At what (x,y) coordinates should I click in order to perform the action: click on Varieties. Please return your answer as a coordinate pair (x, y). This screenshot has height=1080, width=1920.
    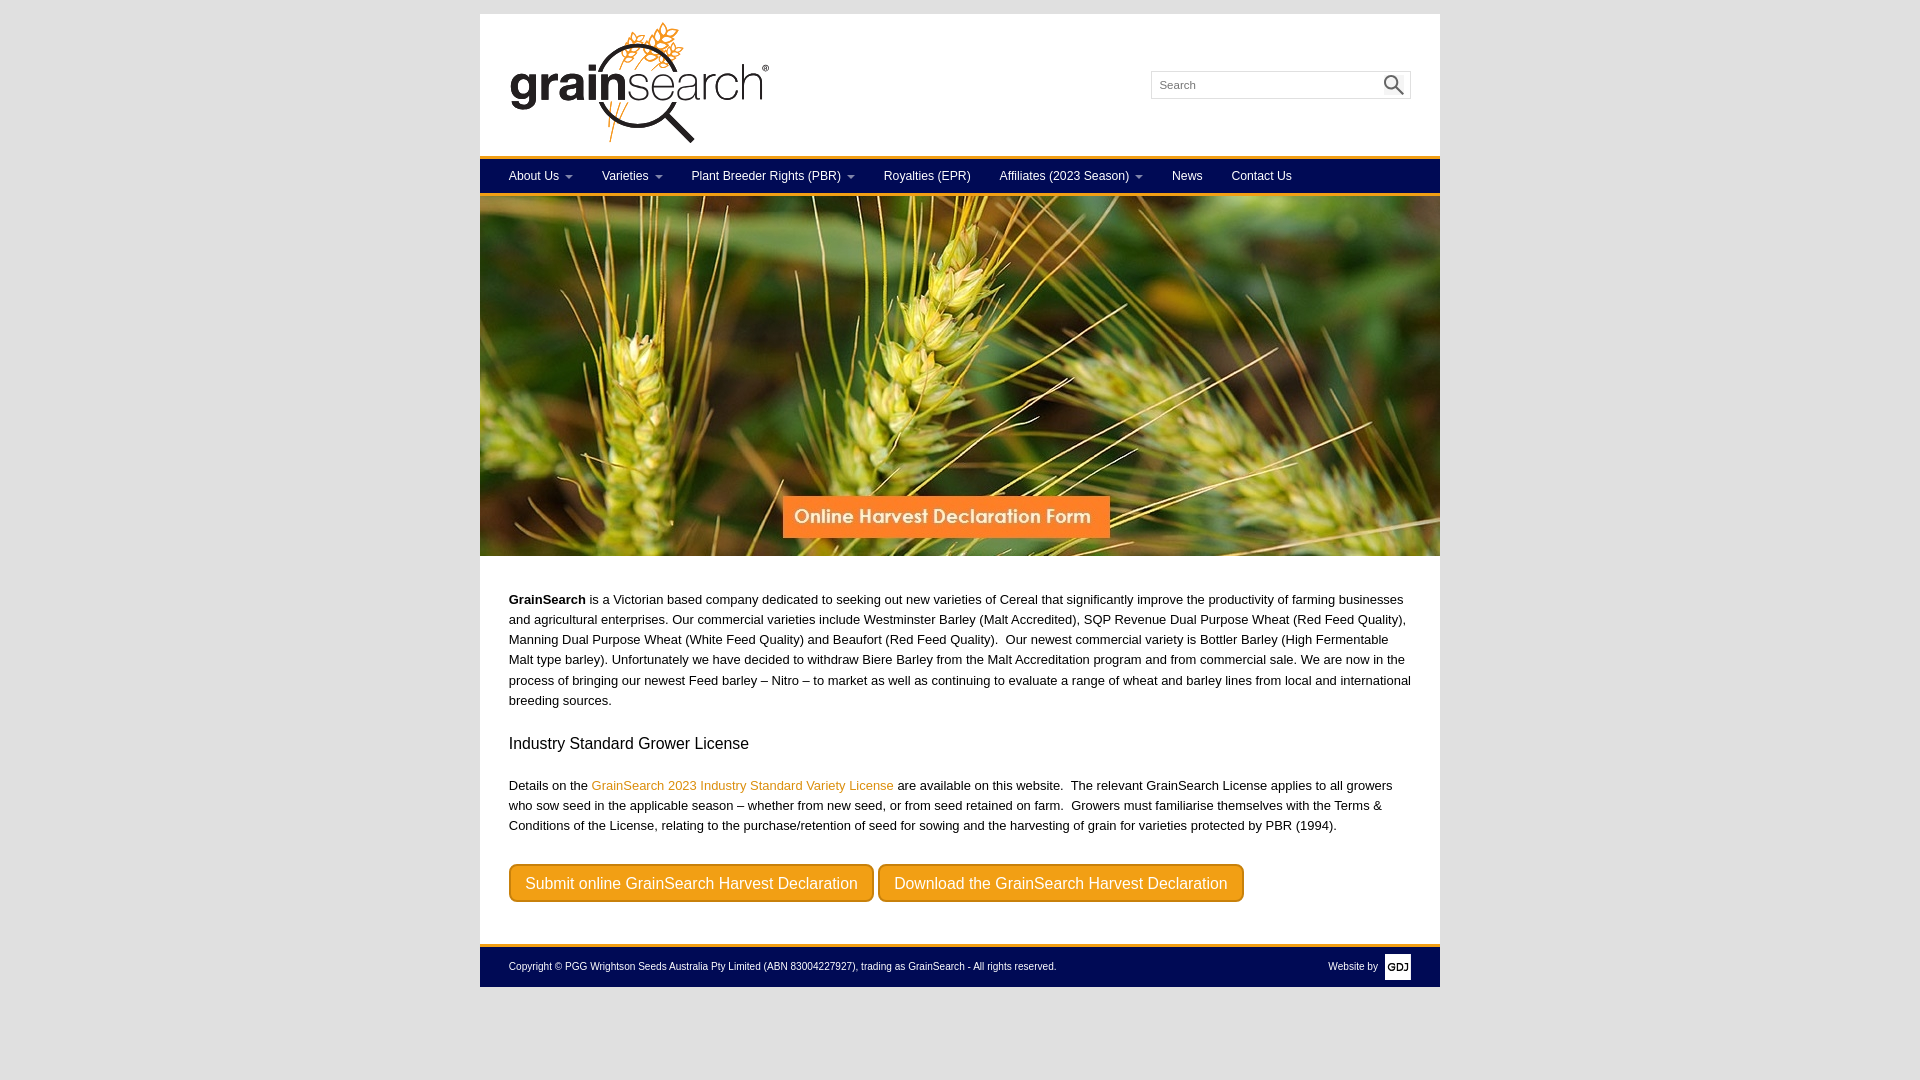
    Looking at the image, I should click on (632, 176).